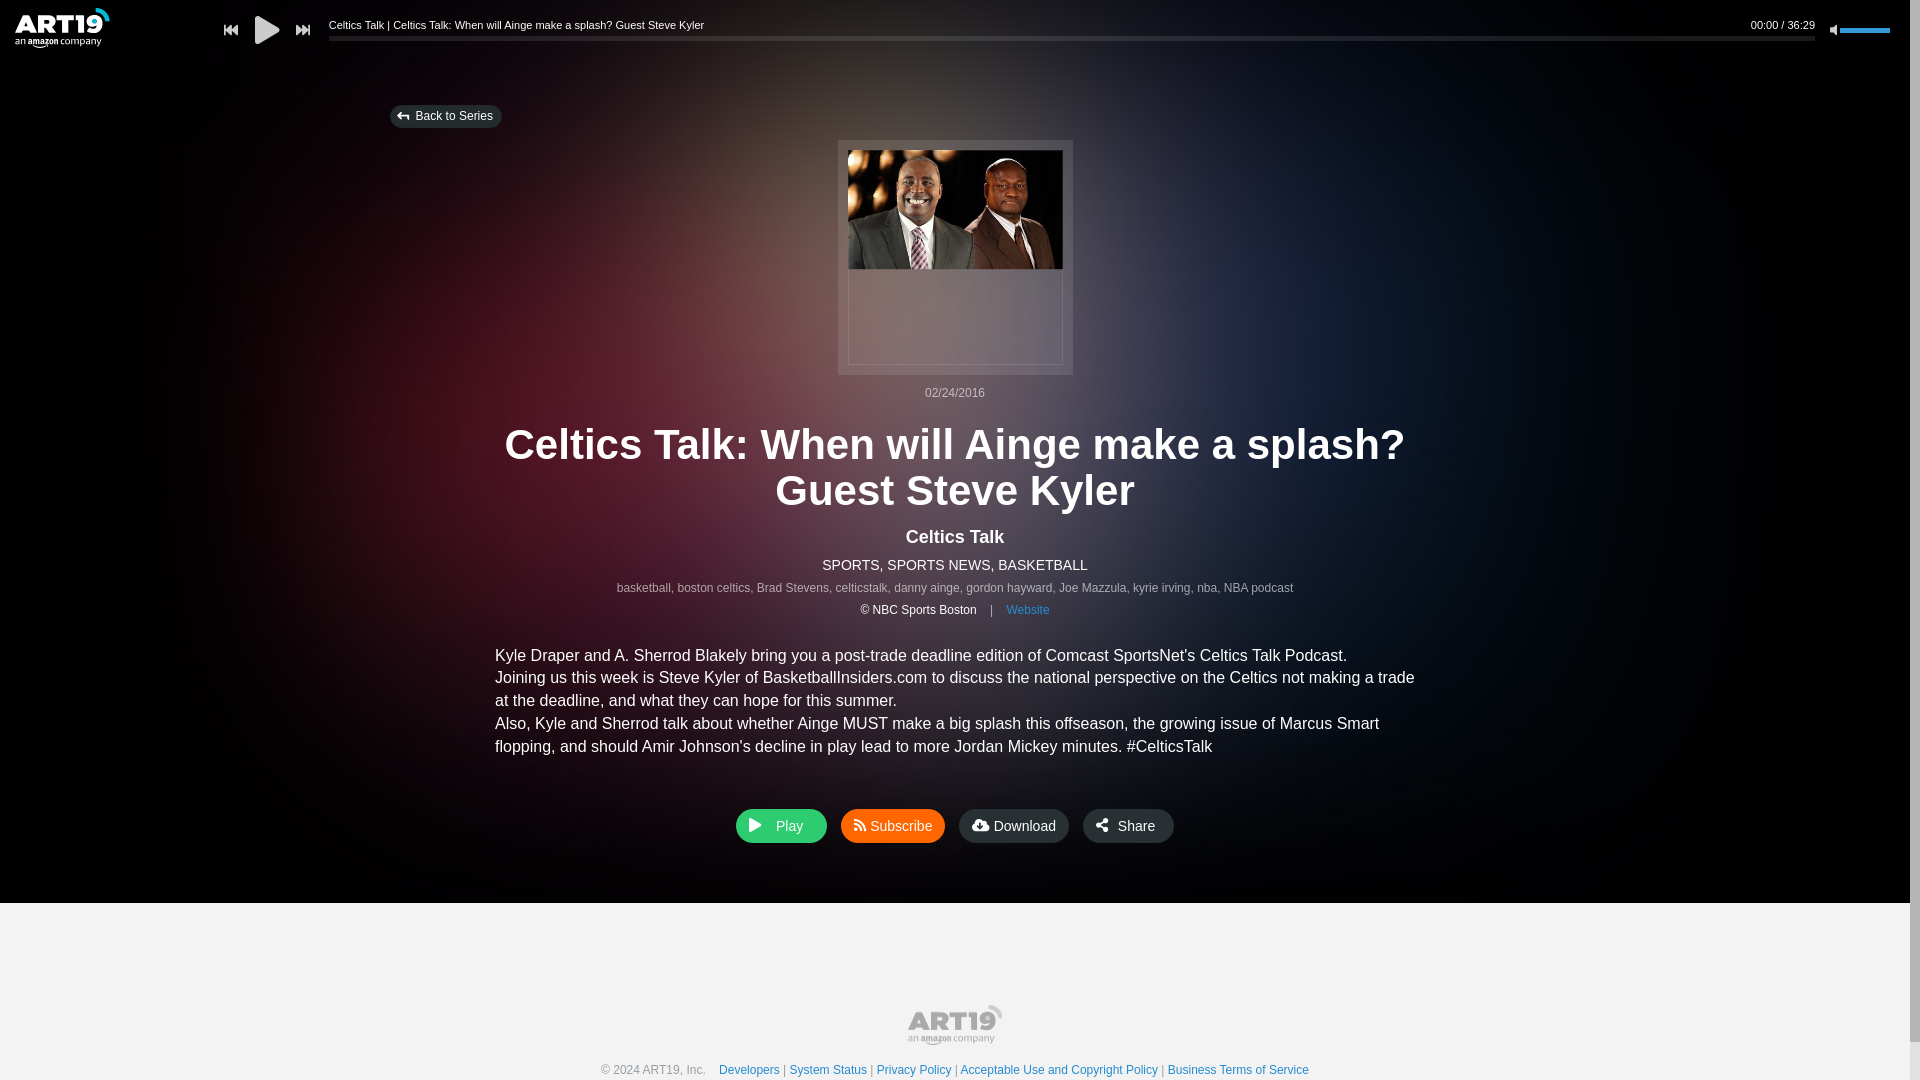 The image size is (1920, 1080). What do you see at coordinates (445, 116) in the screenshot?
I see `Back to Series` at bounding box center [445, 116].